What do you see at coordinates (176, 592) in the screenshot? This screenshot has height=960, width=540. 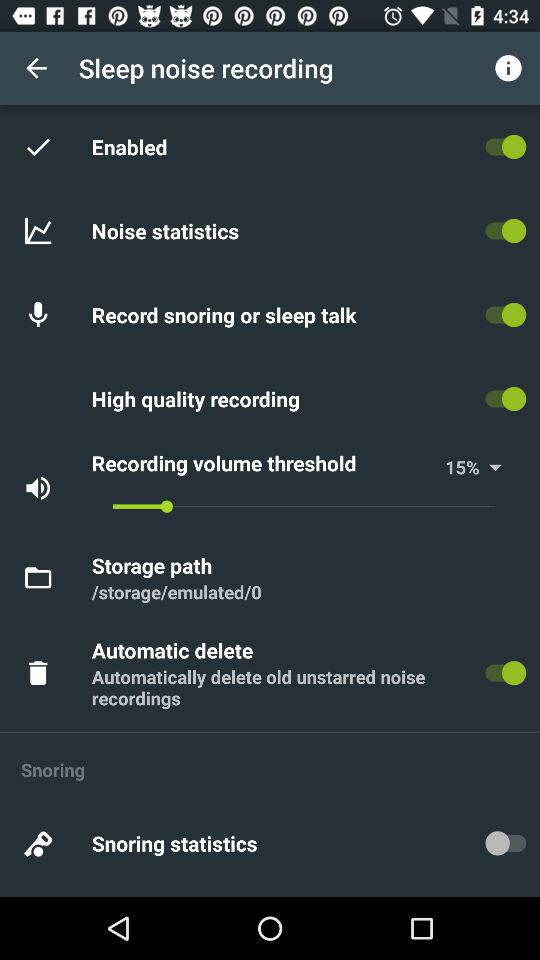 I see `flip to /storage/emulated/0` at bounding box center [176, 592].